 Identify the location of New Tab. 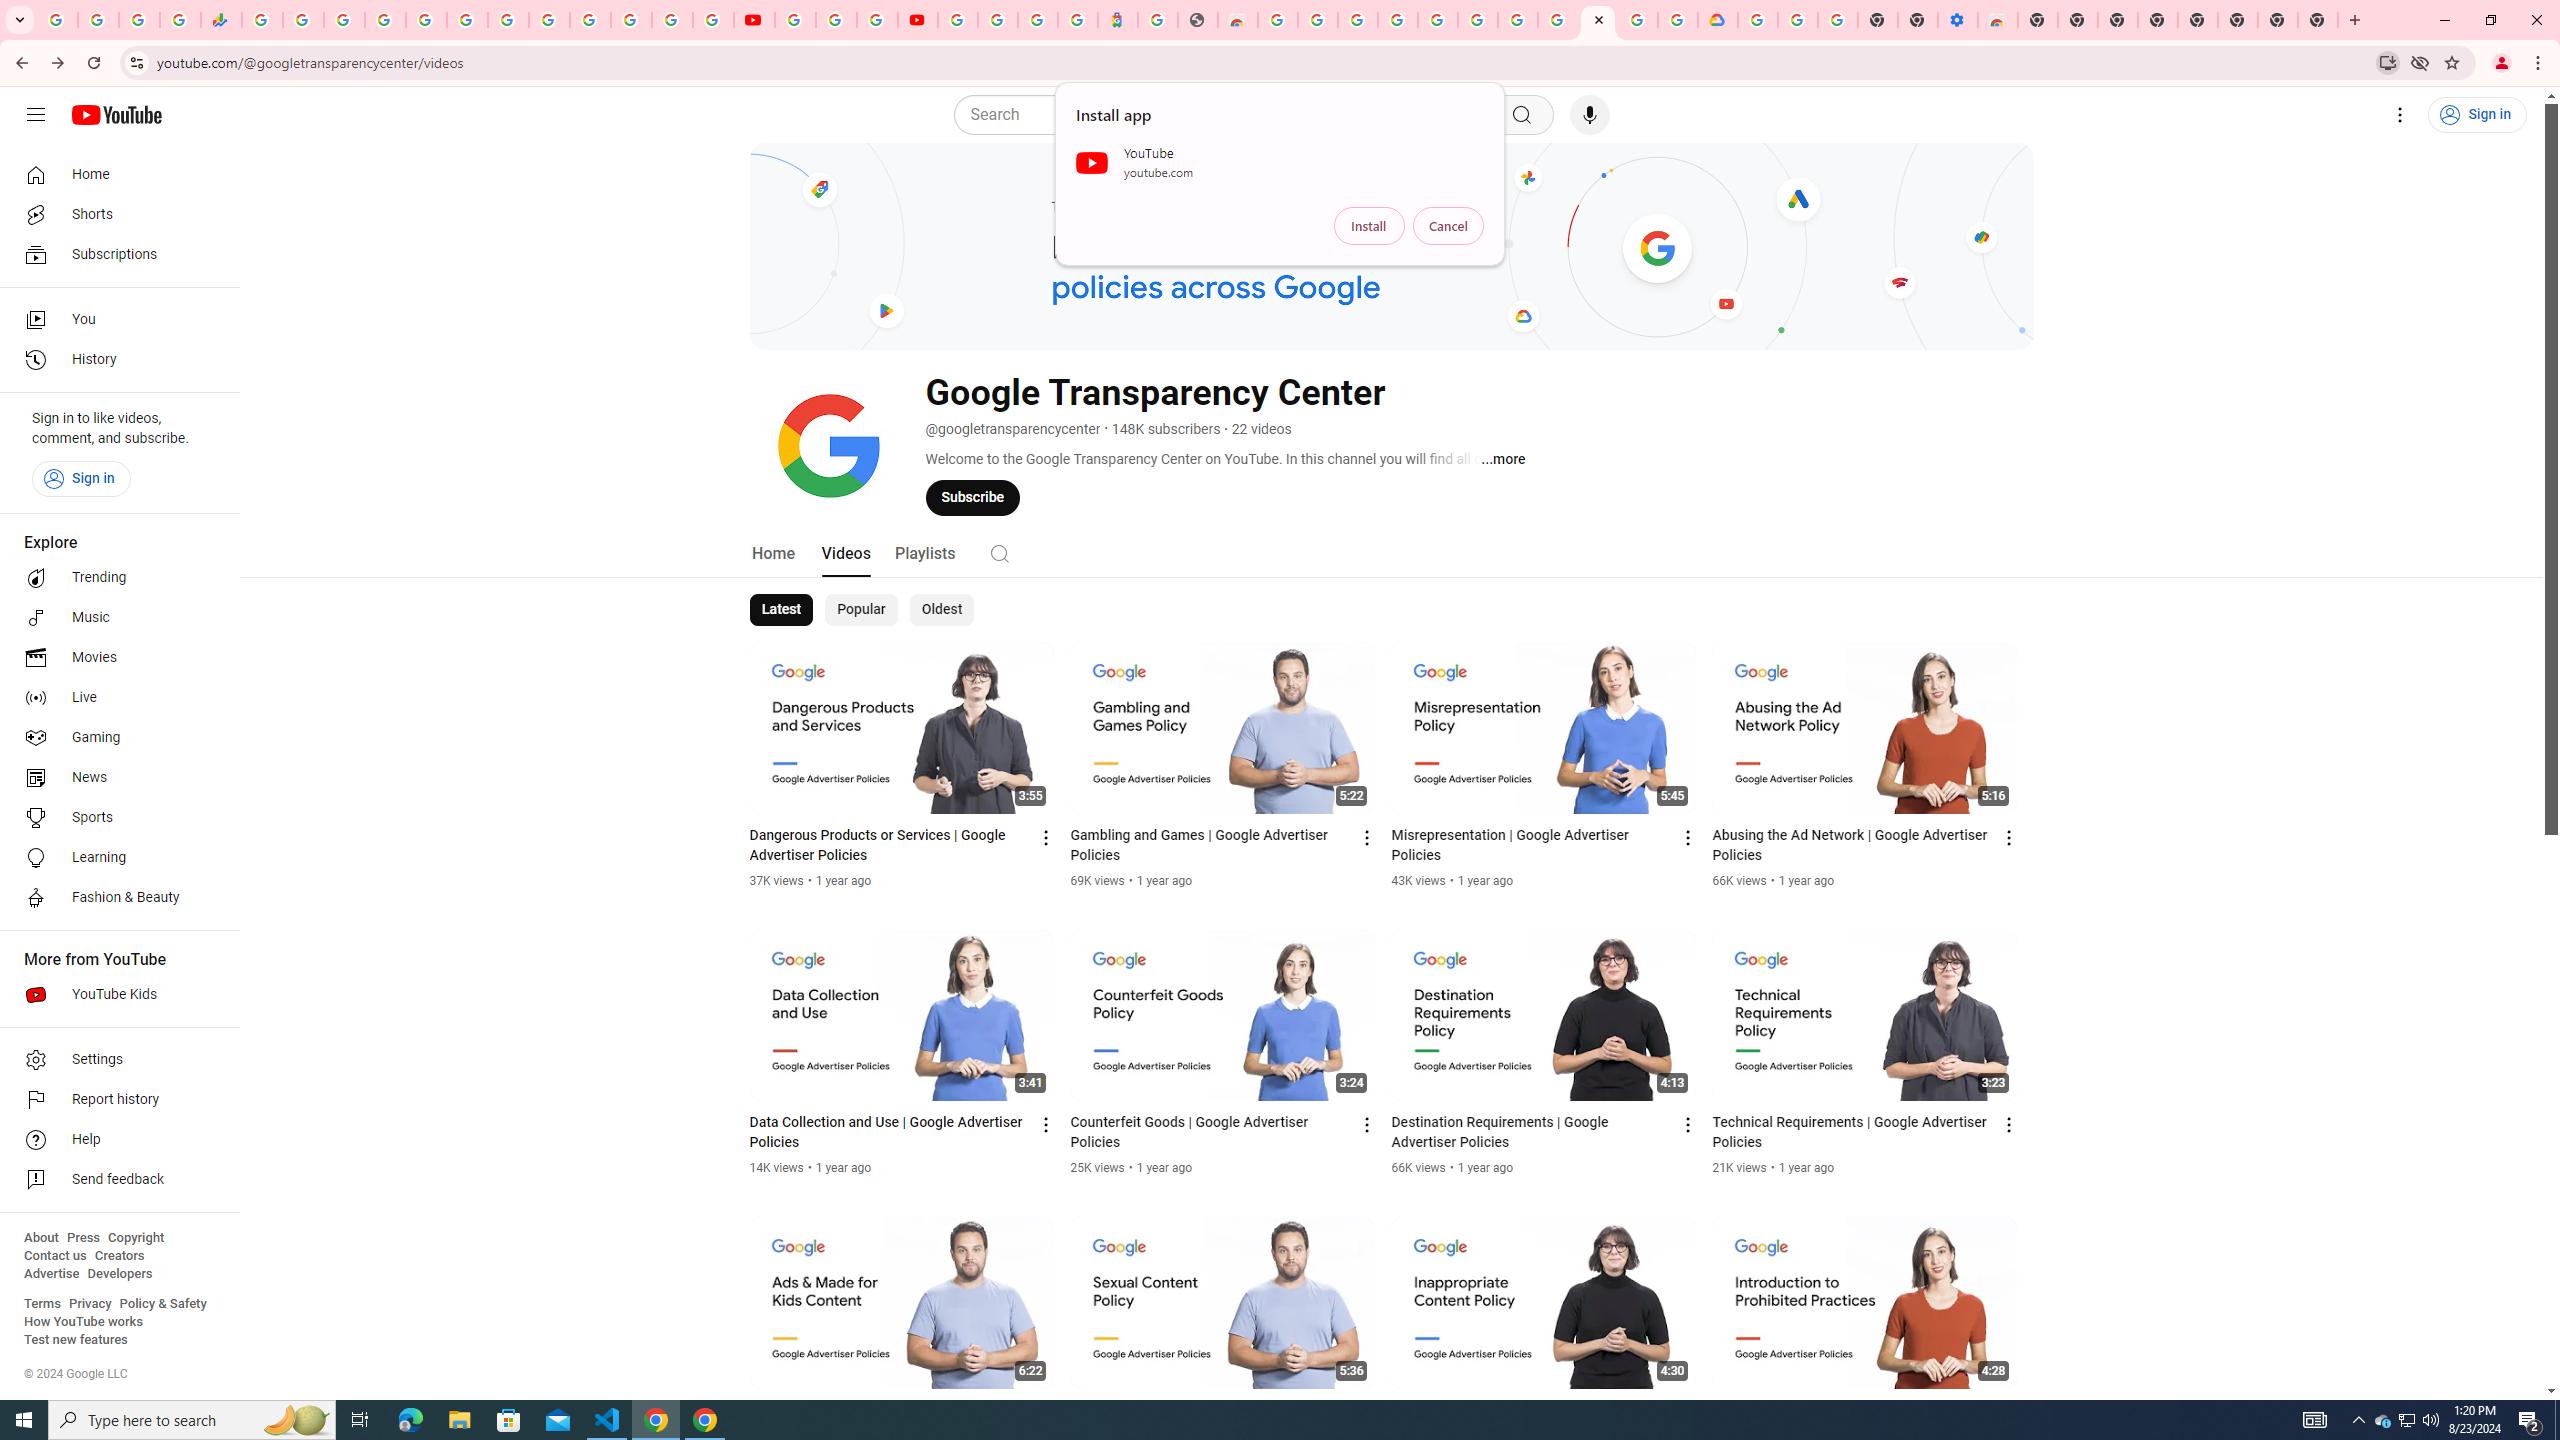
(2318, 20).